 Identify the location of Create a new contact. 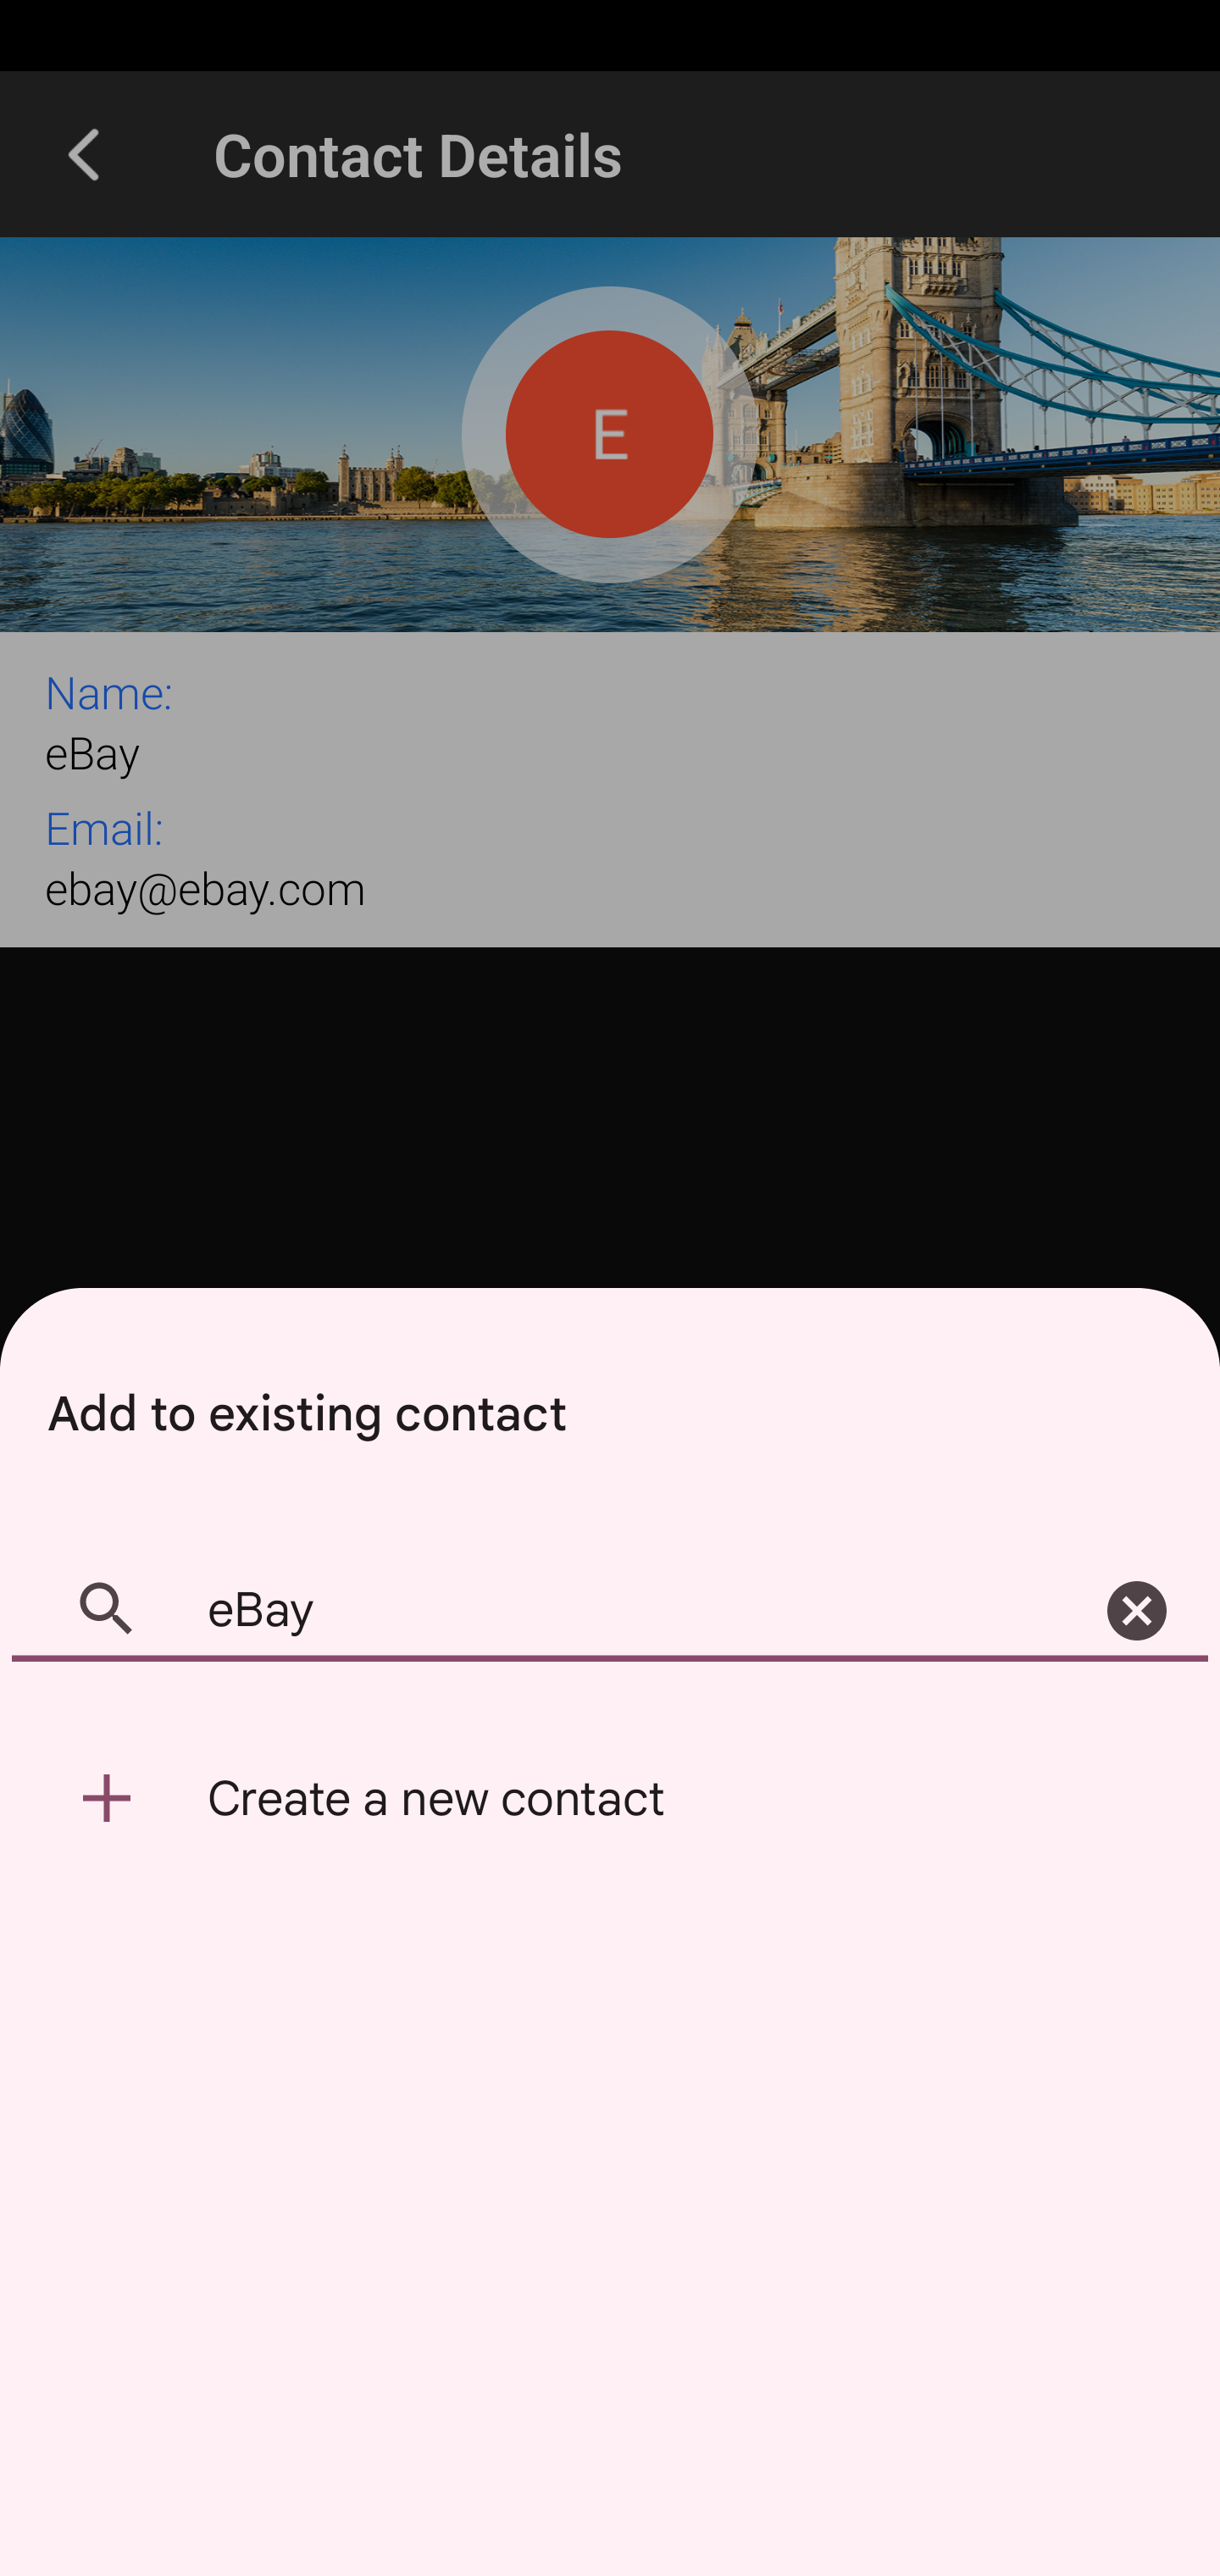
(610, 1798).